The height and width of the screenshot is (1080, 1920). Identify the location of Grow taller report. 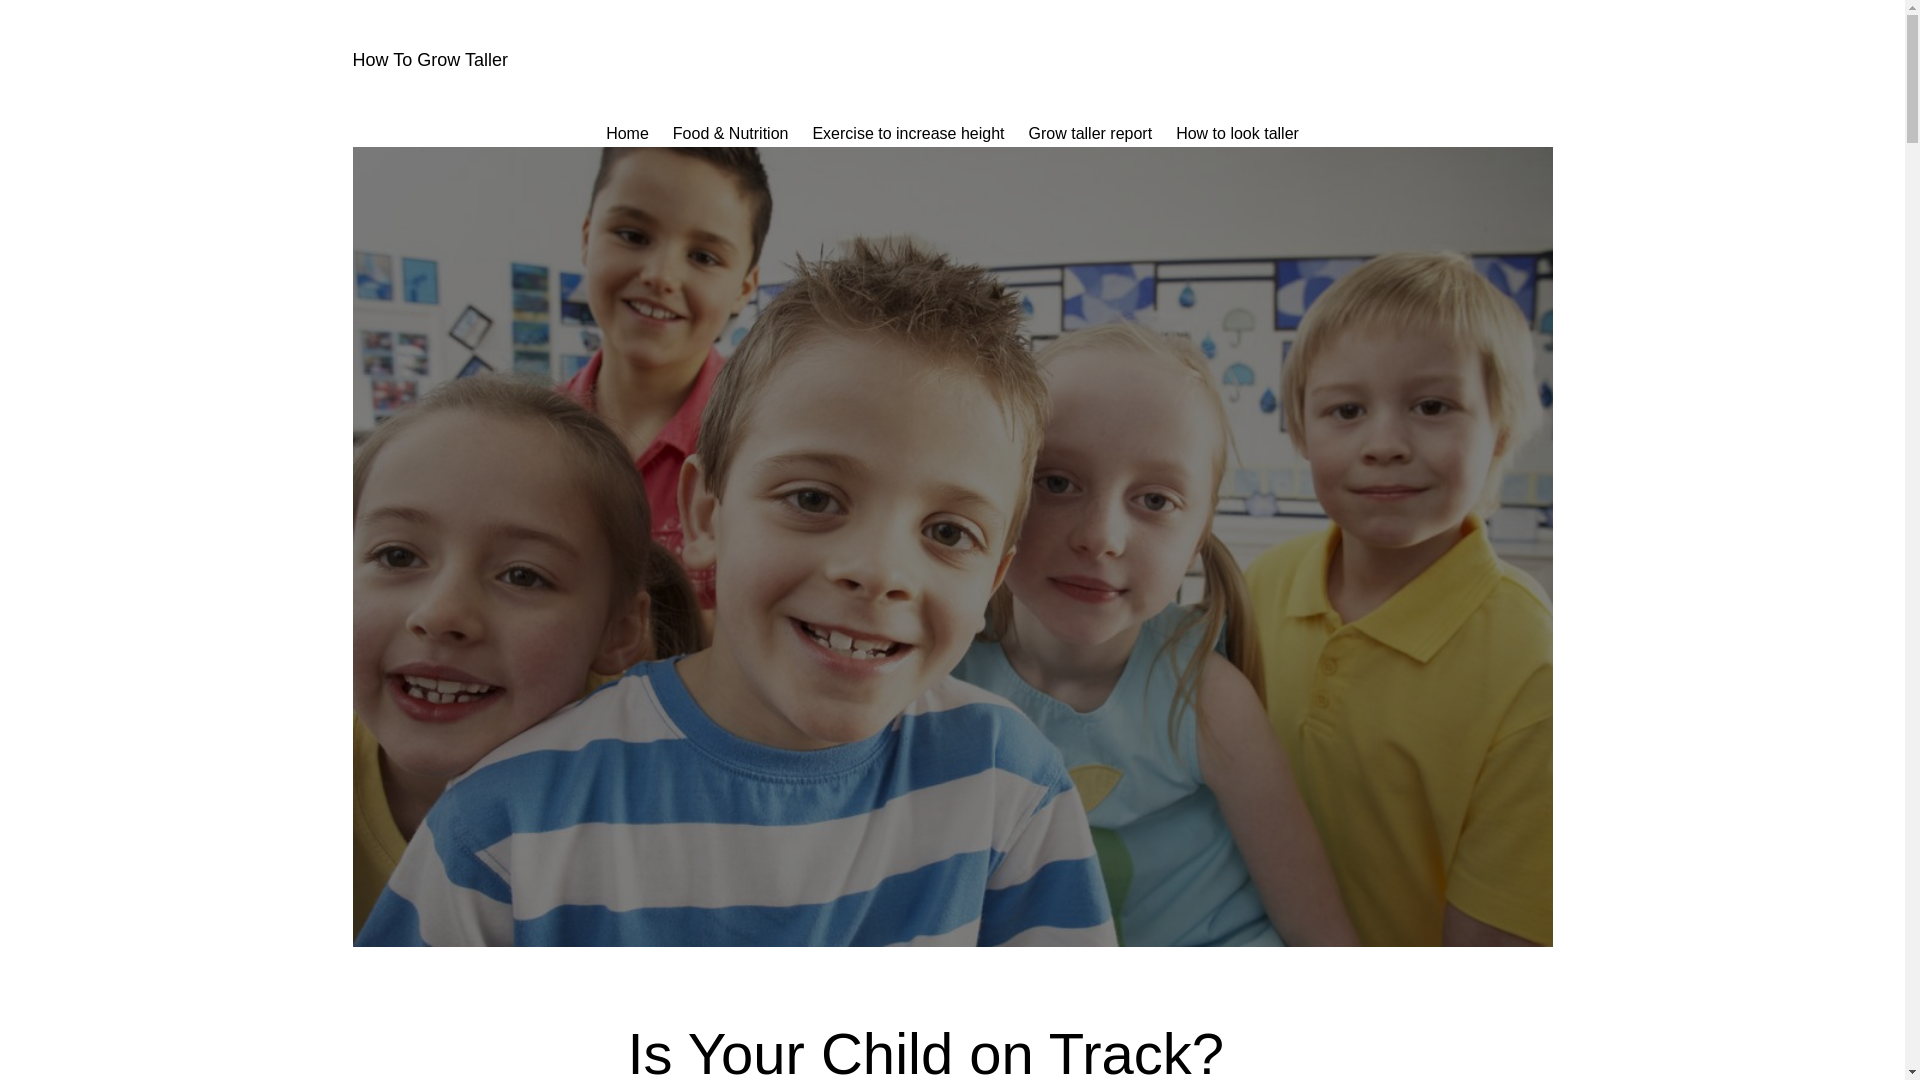
(1091, 133).